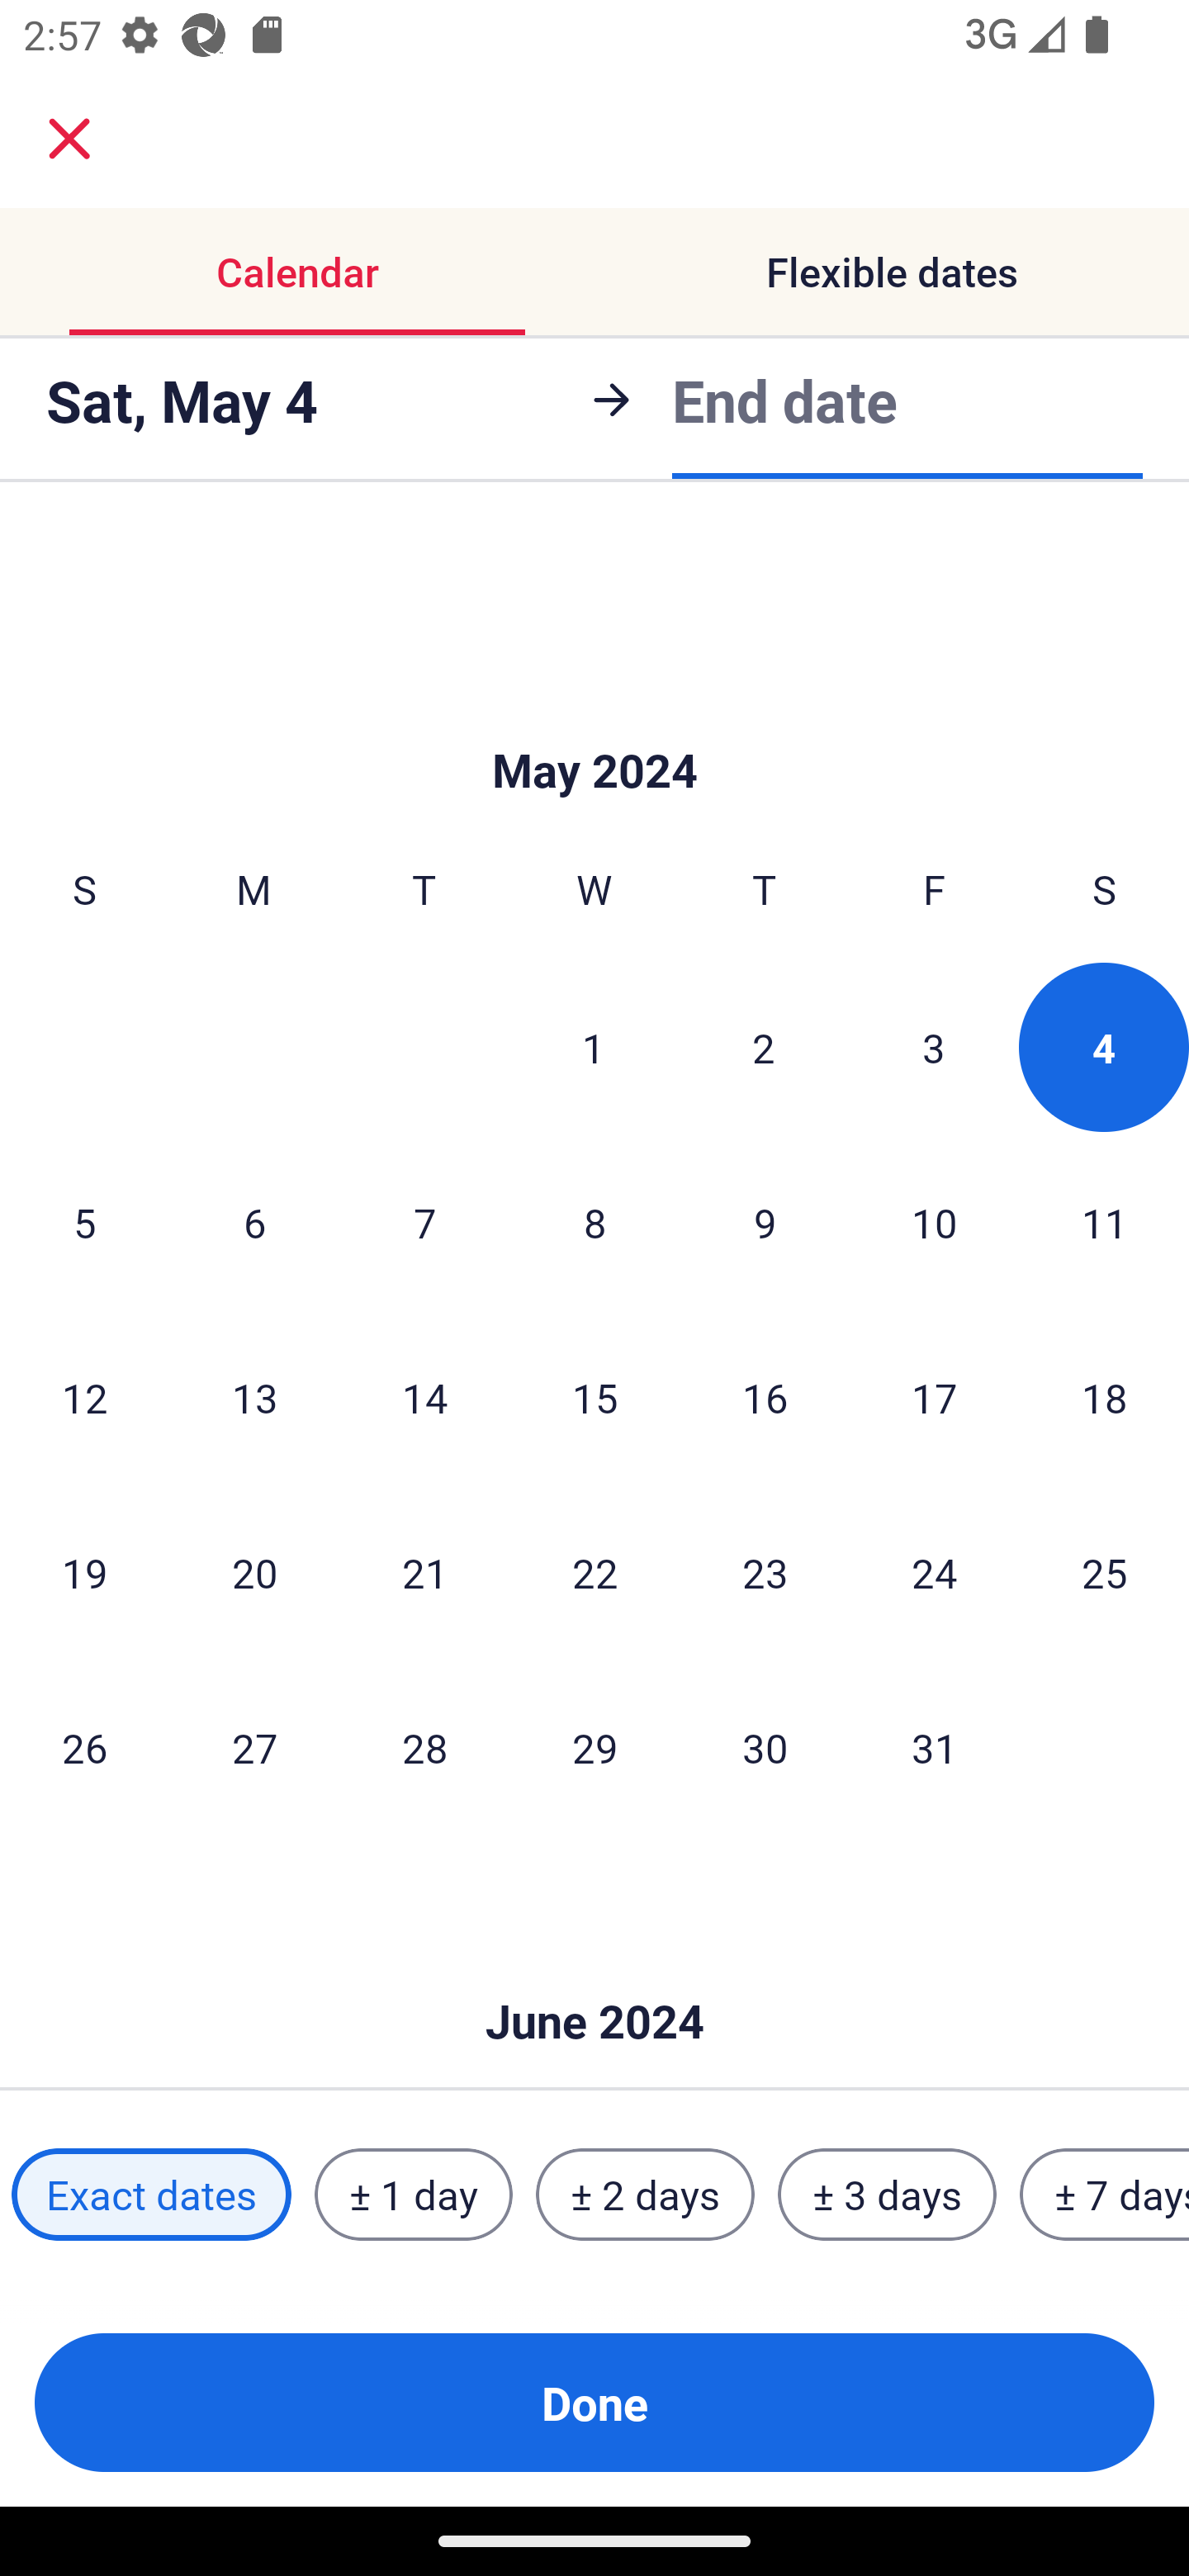  I want to click on 30 Thursday, May 30, 2024, so click(765, 1747).